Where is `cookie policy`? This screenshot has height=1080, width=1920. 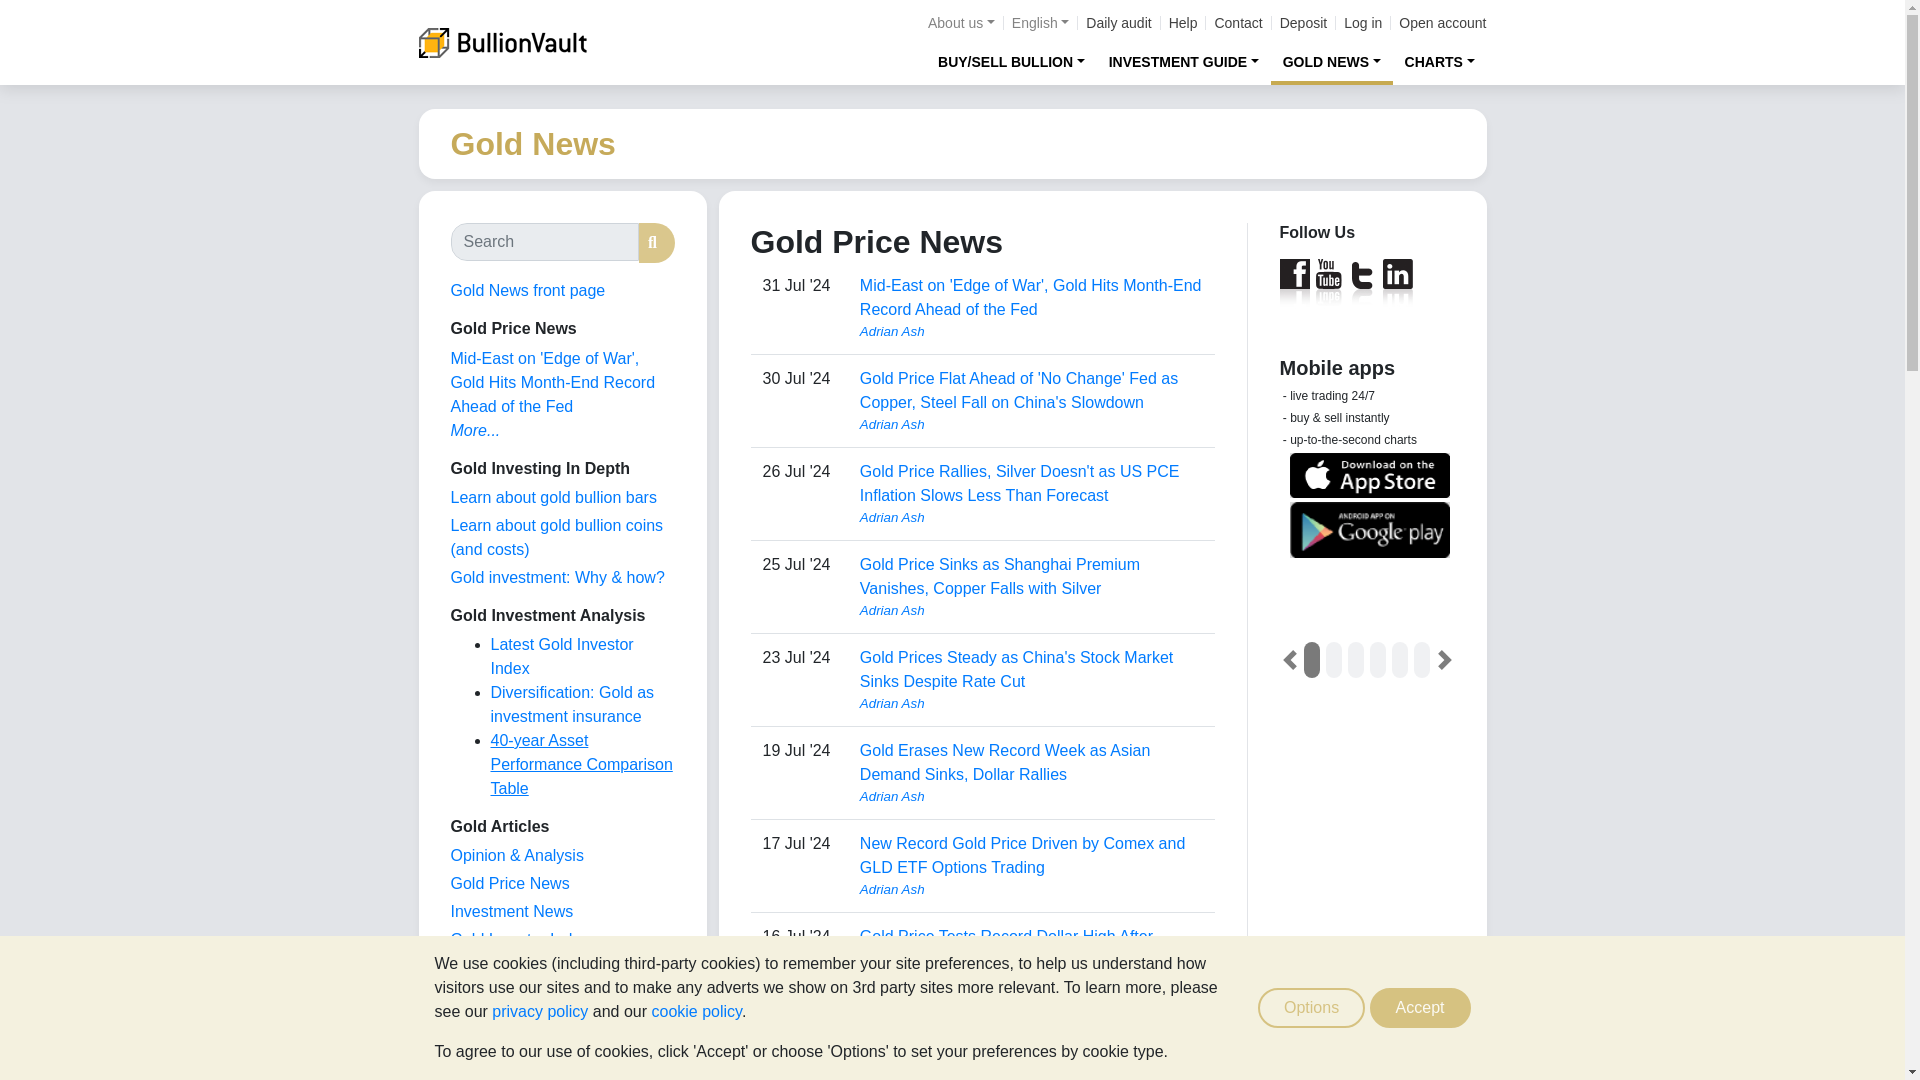
cookie policy is located at coordinates (696, 1011).